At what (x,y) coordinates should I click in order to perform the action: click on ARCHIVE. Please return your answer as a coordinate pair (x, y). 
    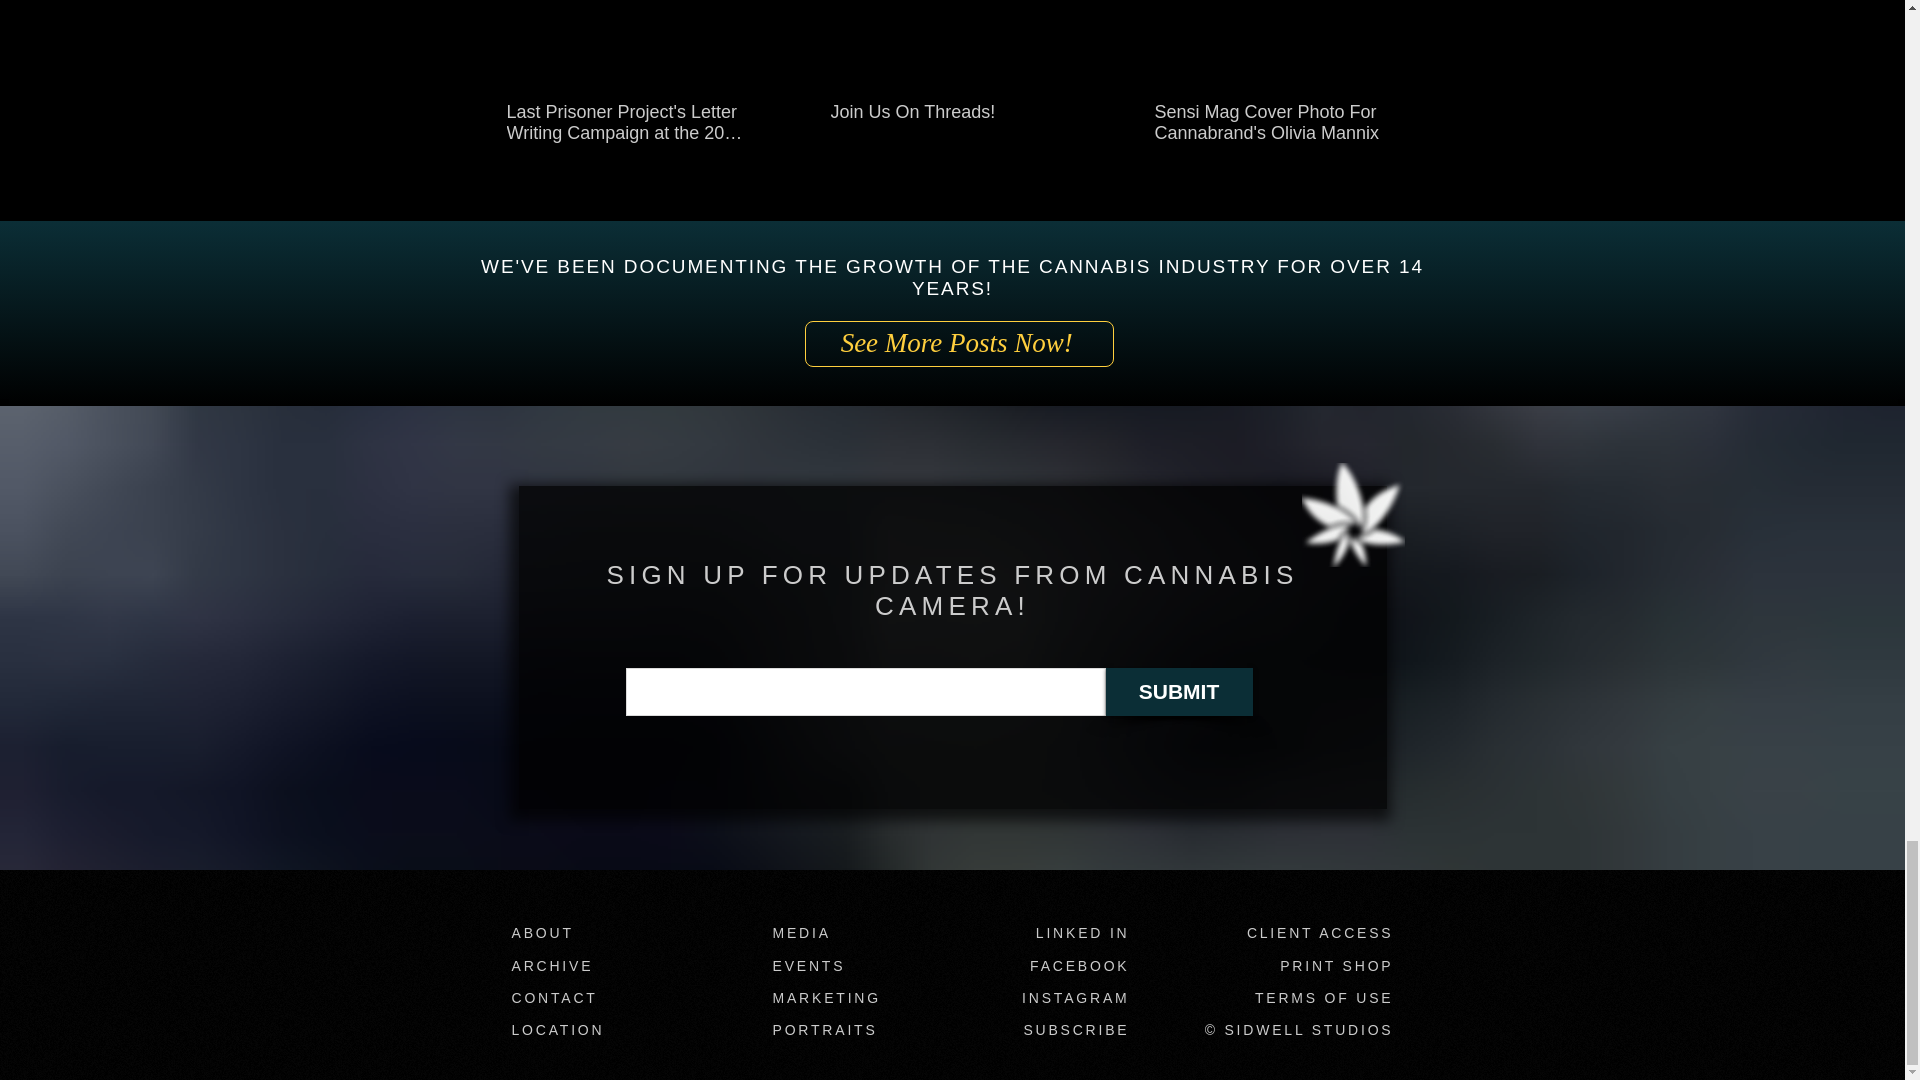
    Looking at the image, I should click on (552, 966).